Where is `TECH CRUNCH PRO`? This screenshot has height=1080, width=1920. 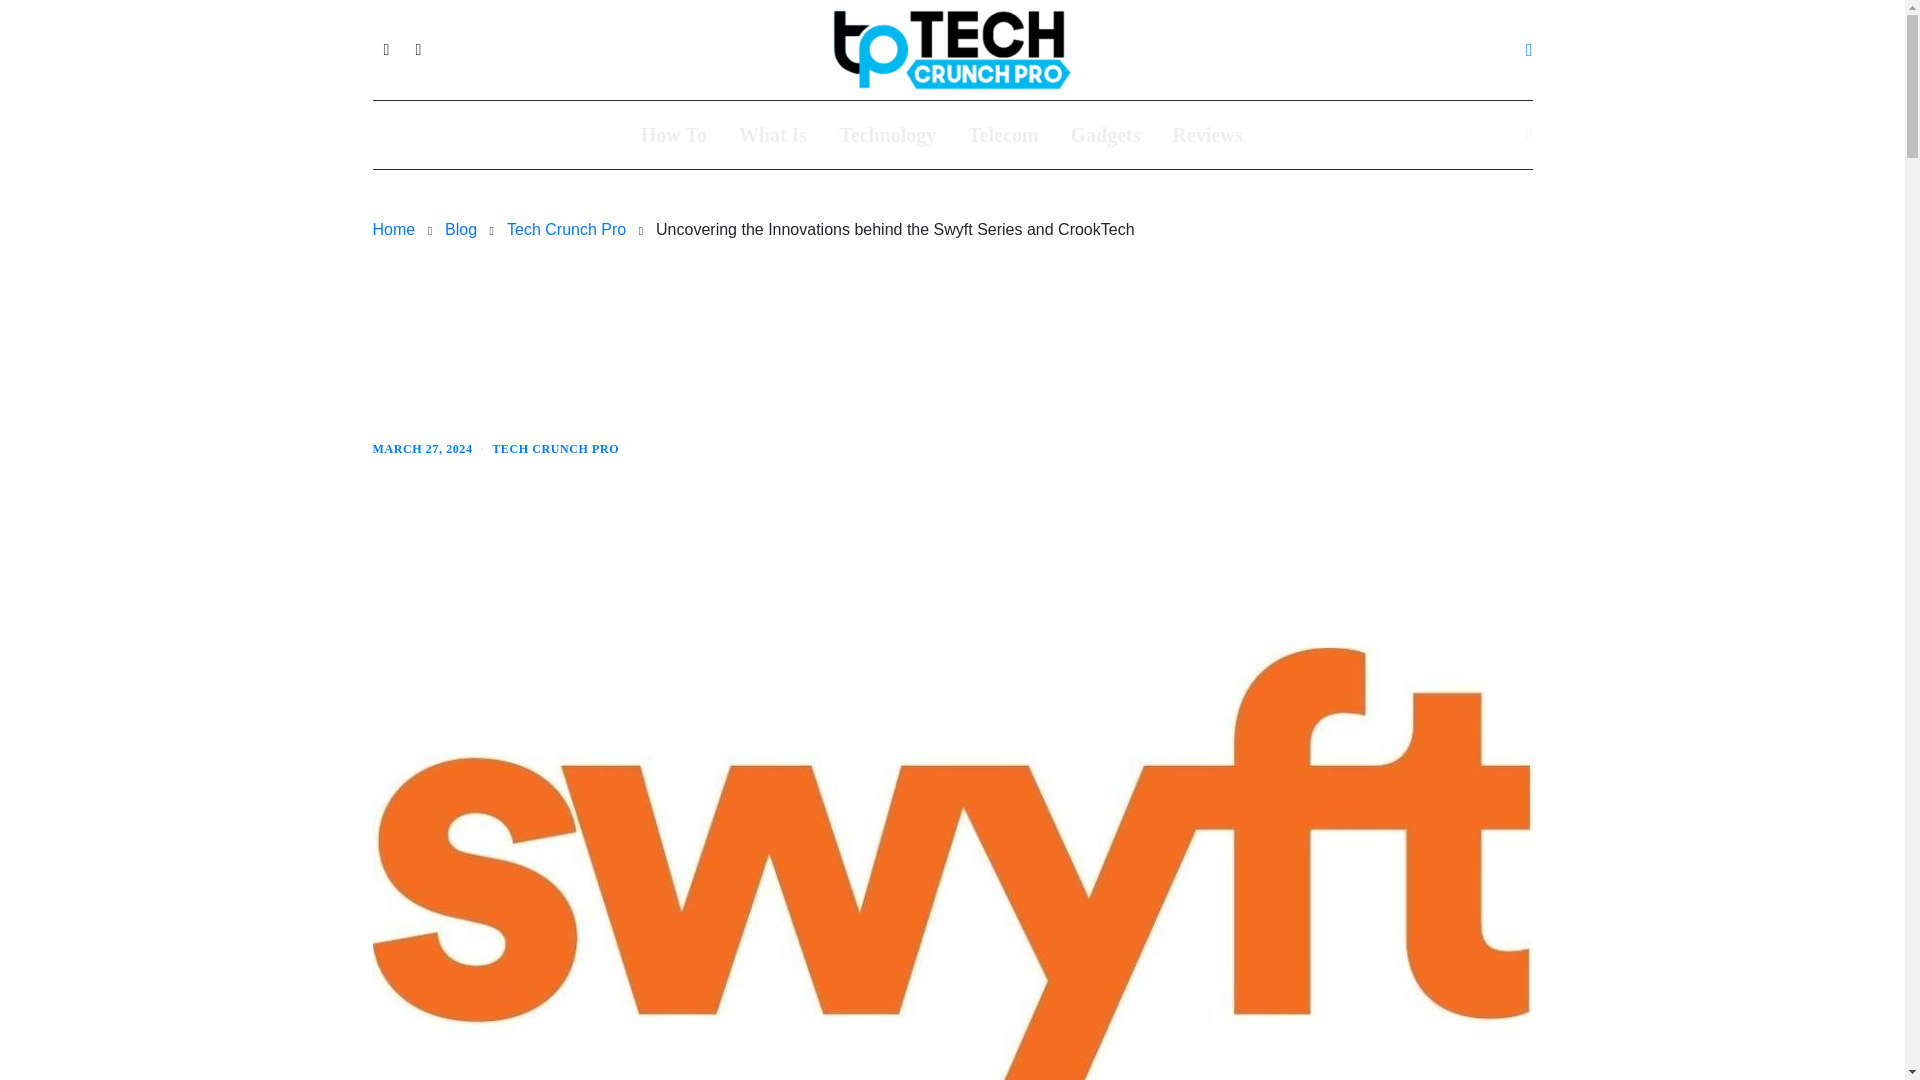
TECH CRUNCH PRO is located at coordinates (436, 274).